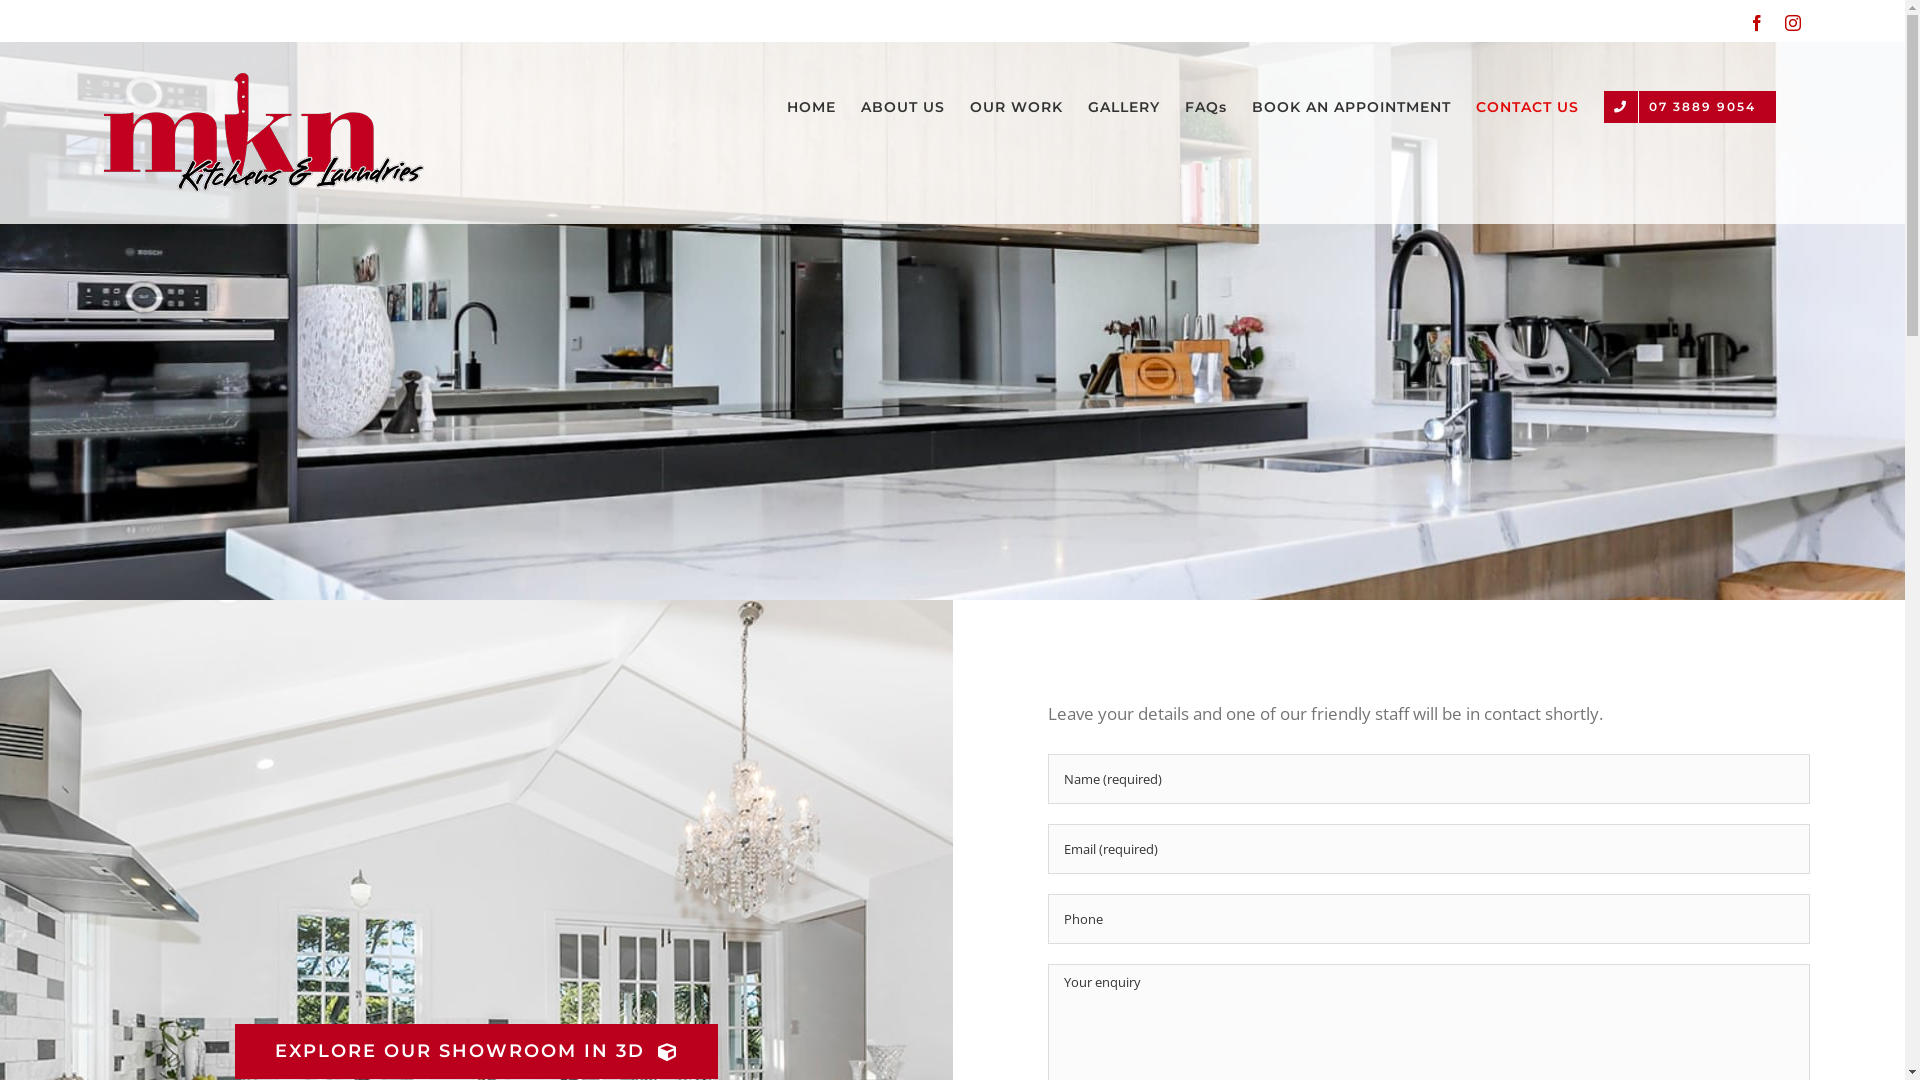  What do you see at coordinates (812, 107) in the screenshot?
I see `HOME` at bounding box center [812, 107].